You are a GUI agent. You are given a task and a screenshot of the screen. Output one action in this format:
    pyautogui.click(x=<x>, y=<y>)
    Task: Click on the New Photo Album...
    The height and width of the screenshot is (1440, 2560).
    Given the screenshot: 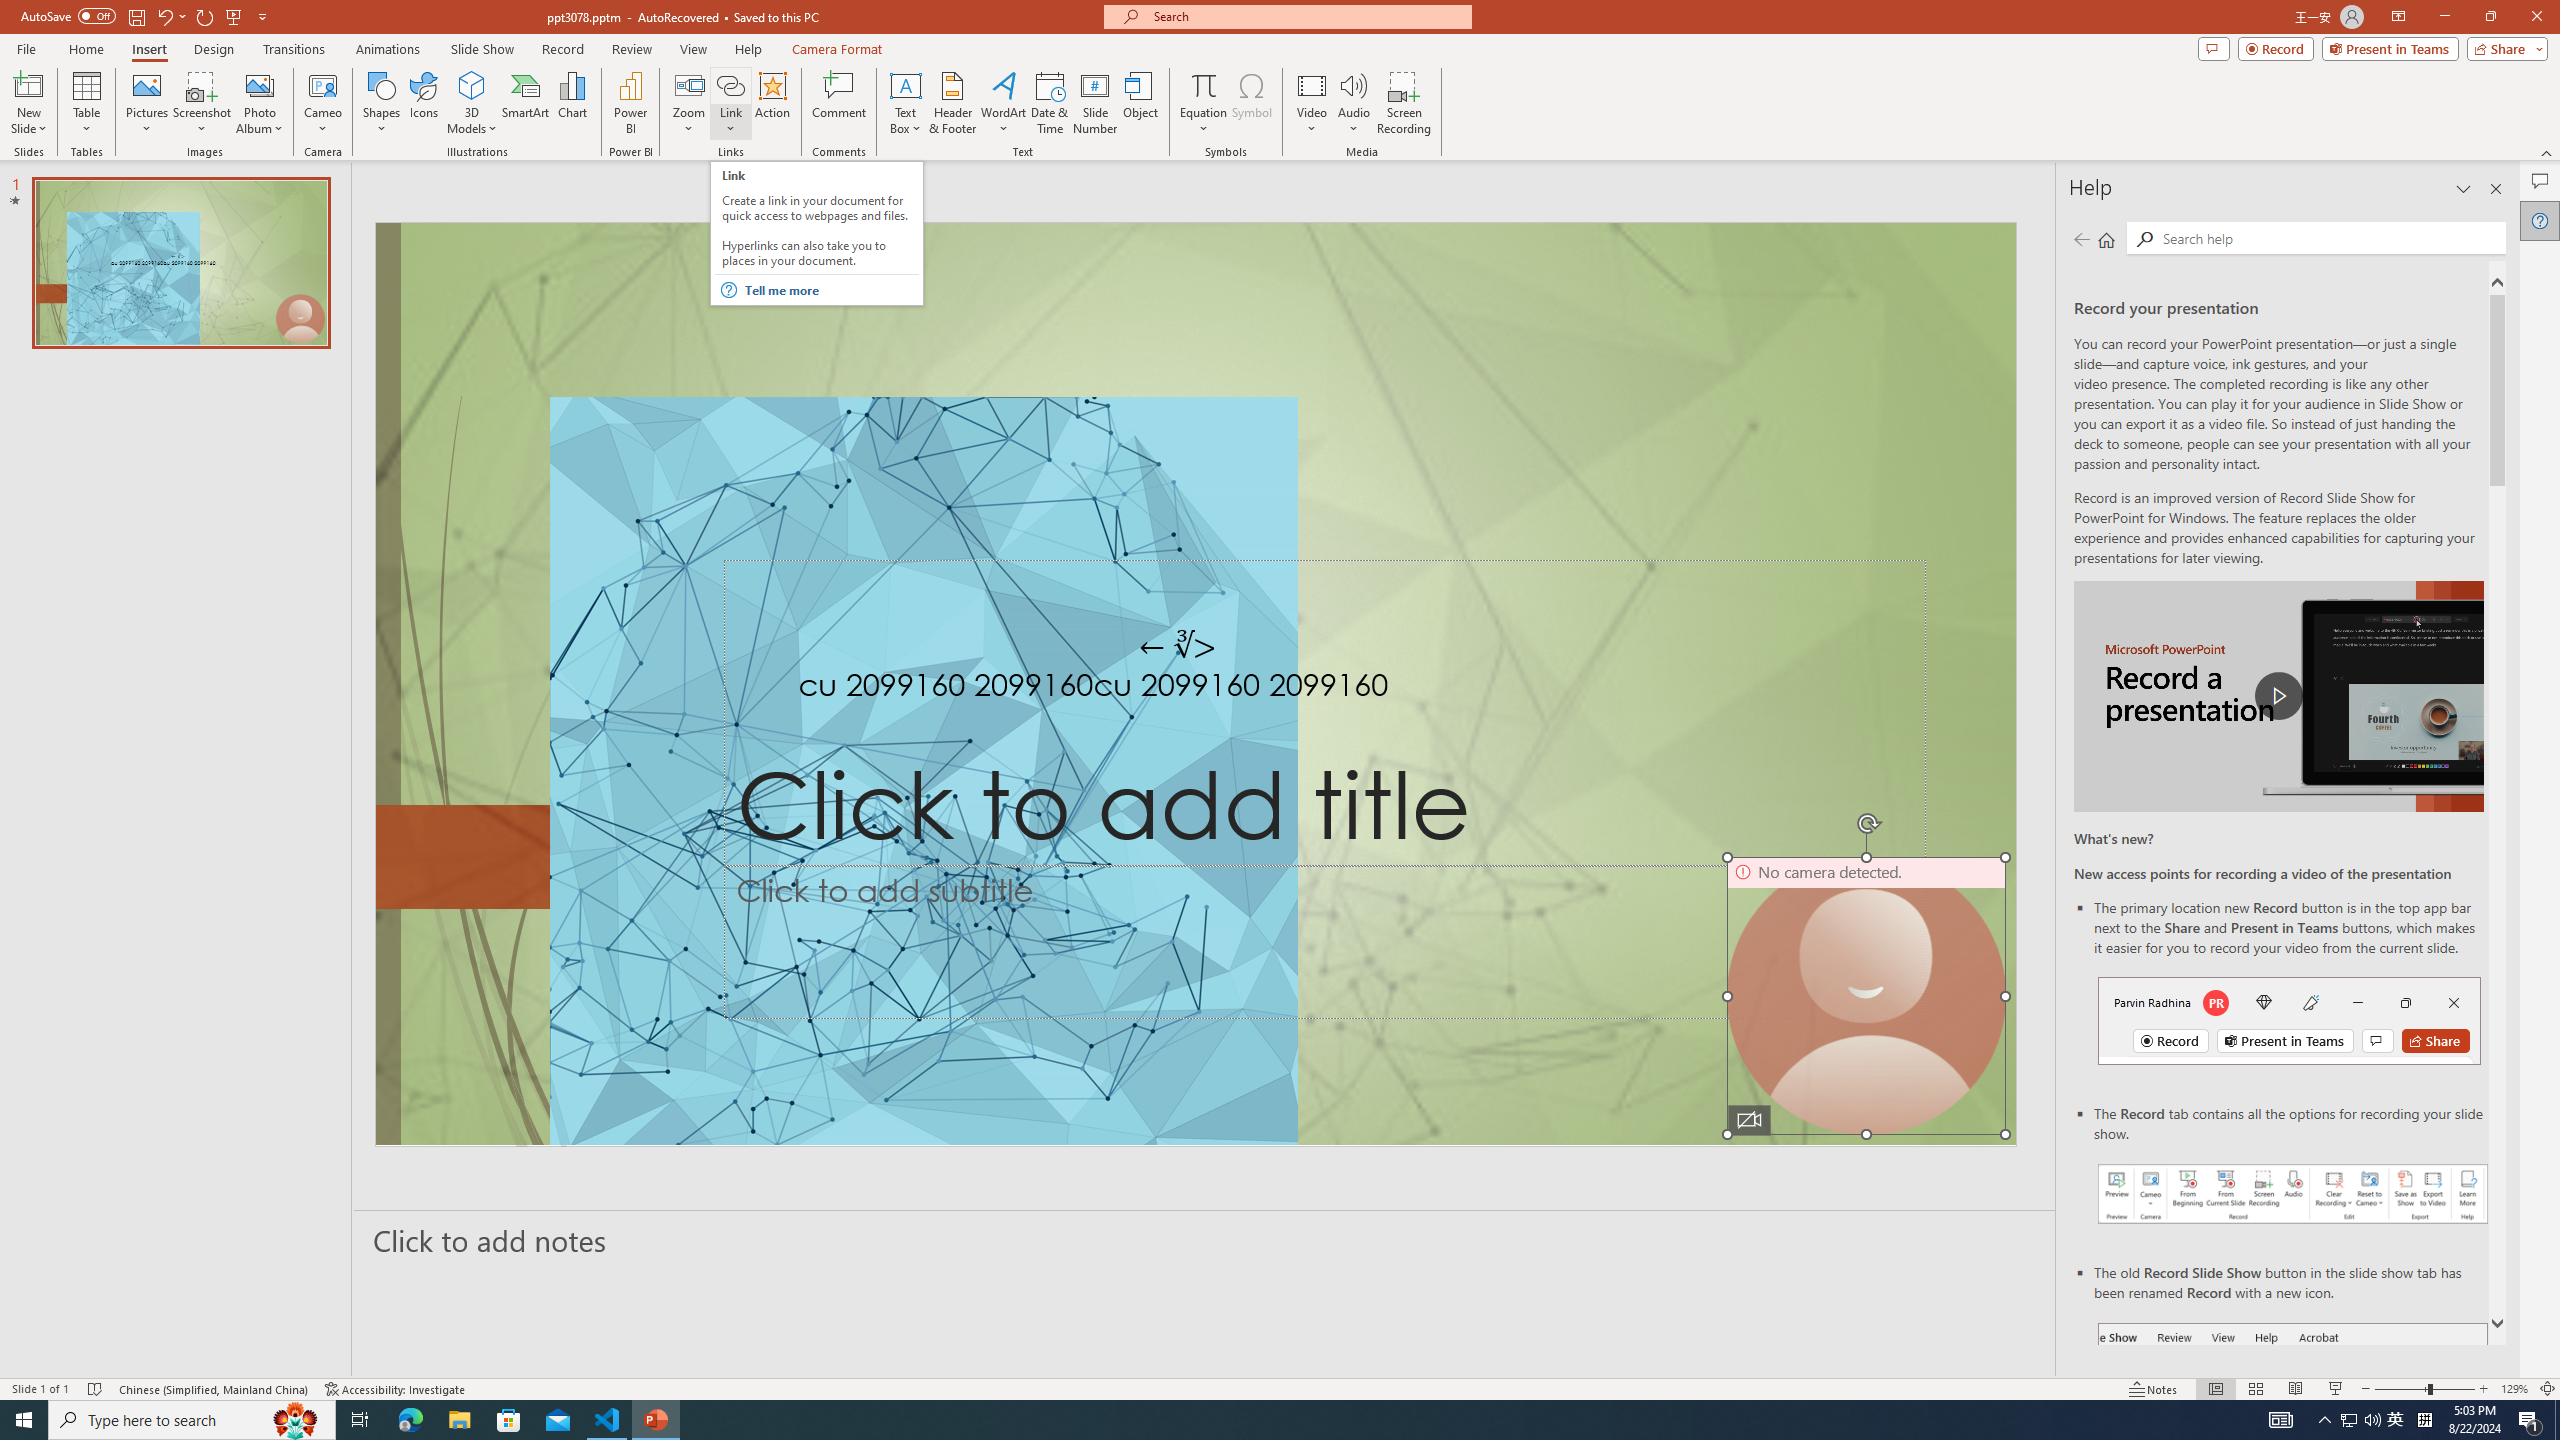 What is the action you would take?
    pyautogui.click(x=259, y=85)
    